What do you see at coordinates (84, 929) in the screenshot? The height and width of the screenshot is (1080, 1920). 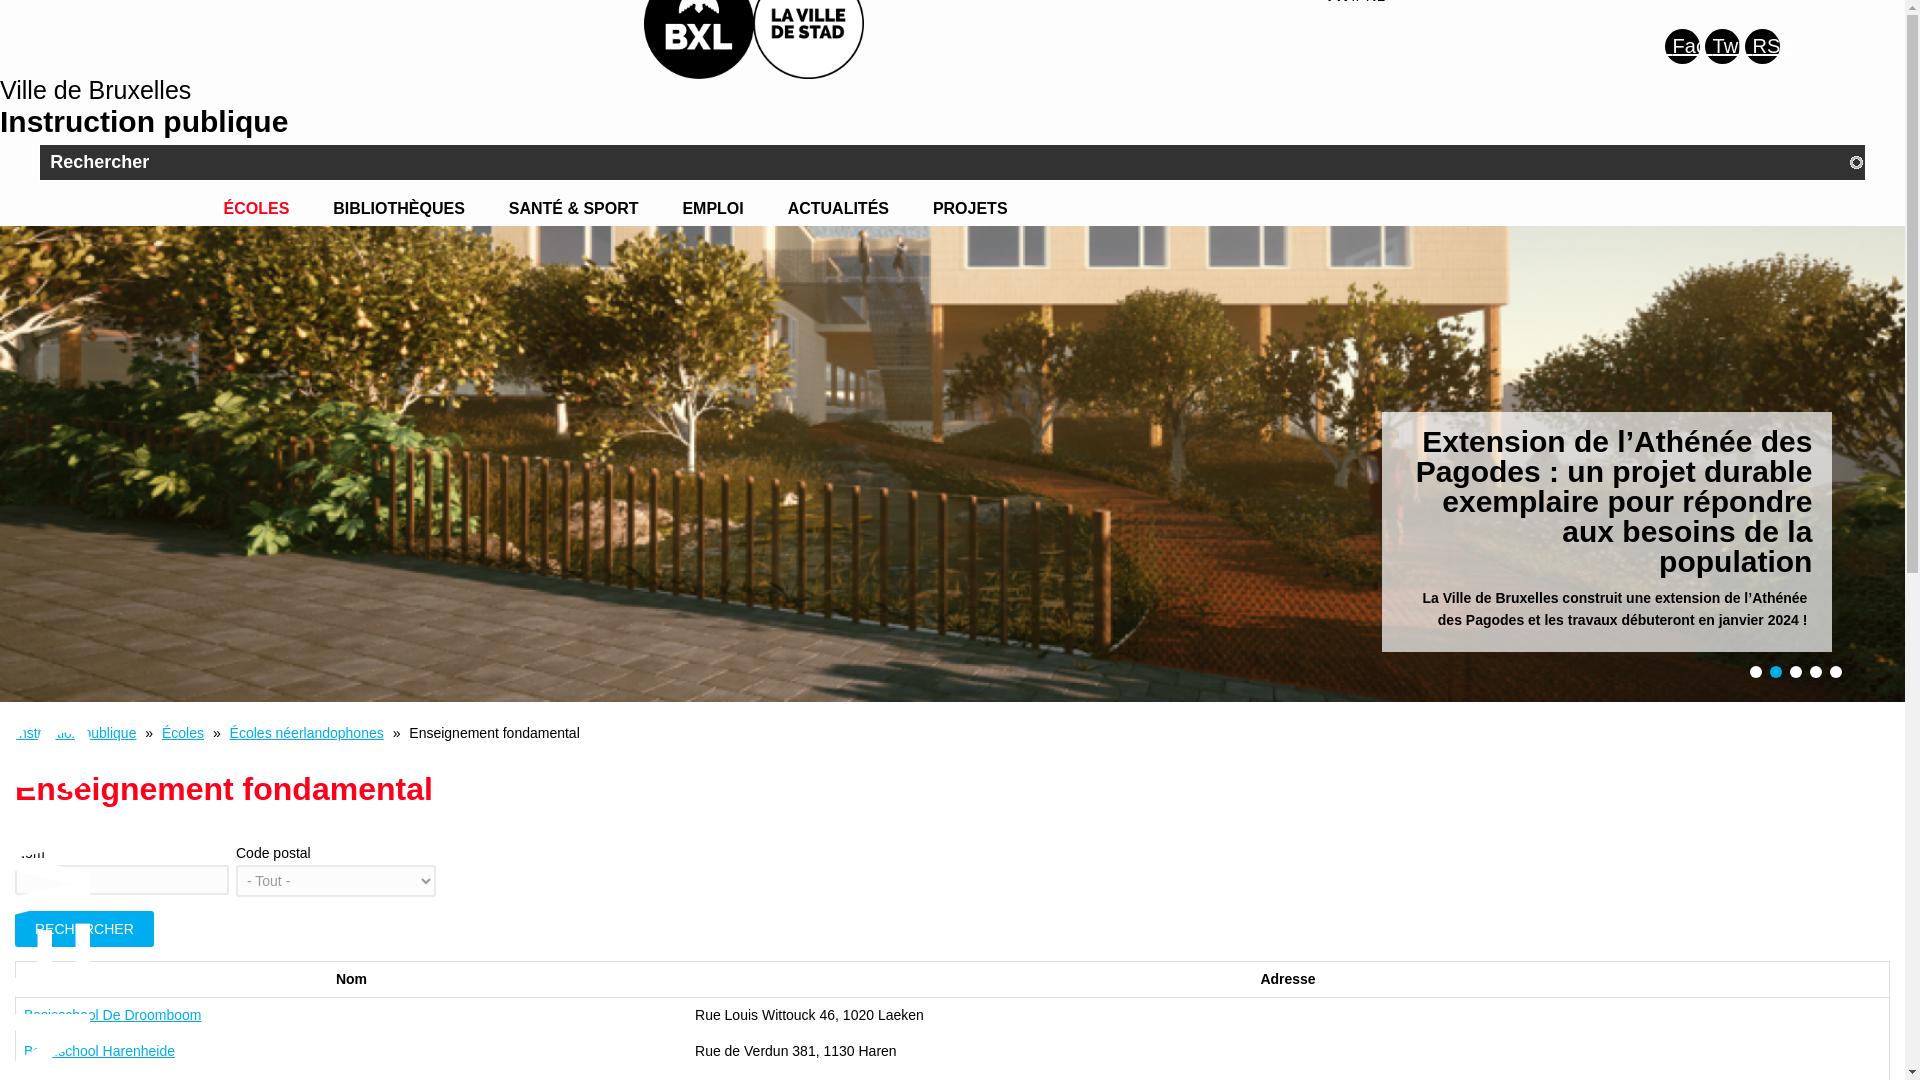 I see `Rechercher` at bounding box center [84, 929].